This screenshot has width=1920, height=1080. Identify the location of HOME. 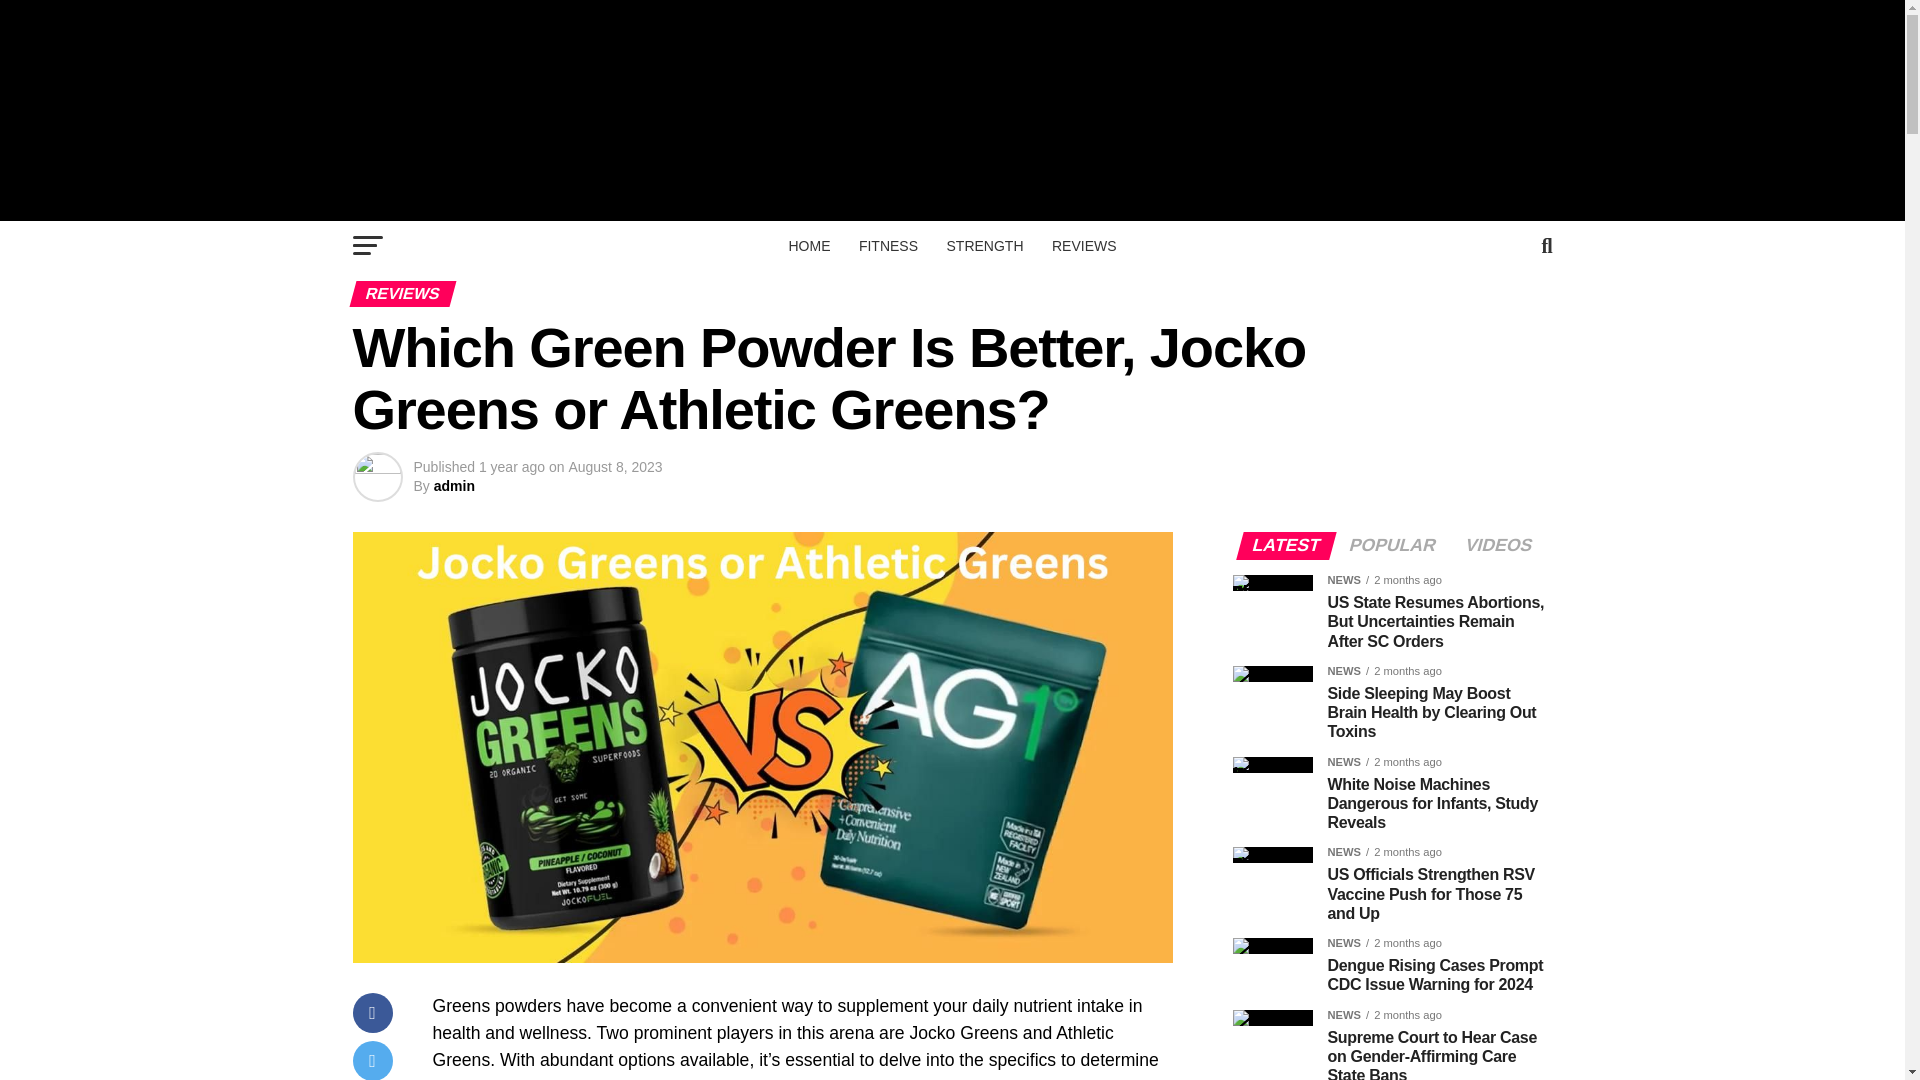
(808, 246).